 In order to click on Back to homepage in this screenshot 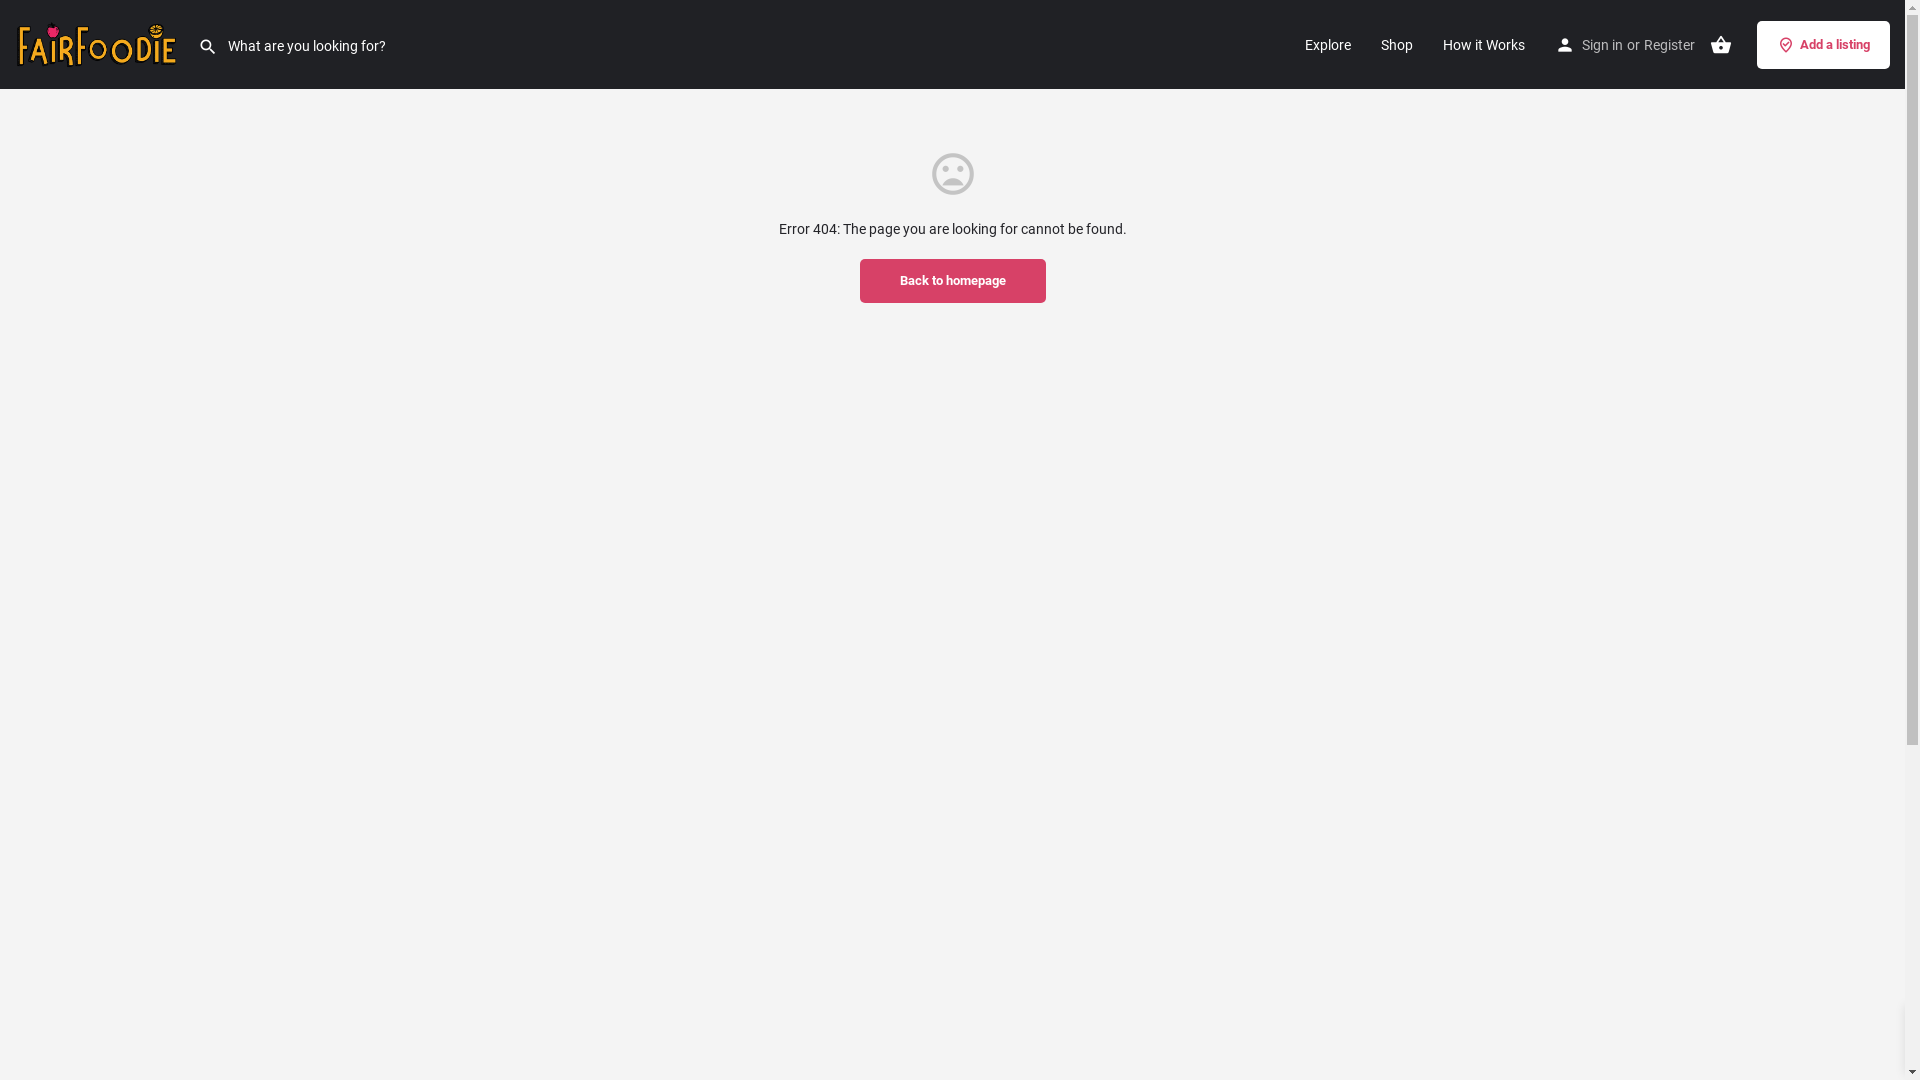, I will do `click(953, 281)`.